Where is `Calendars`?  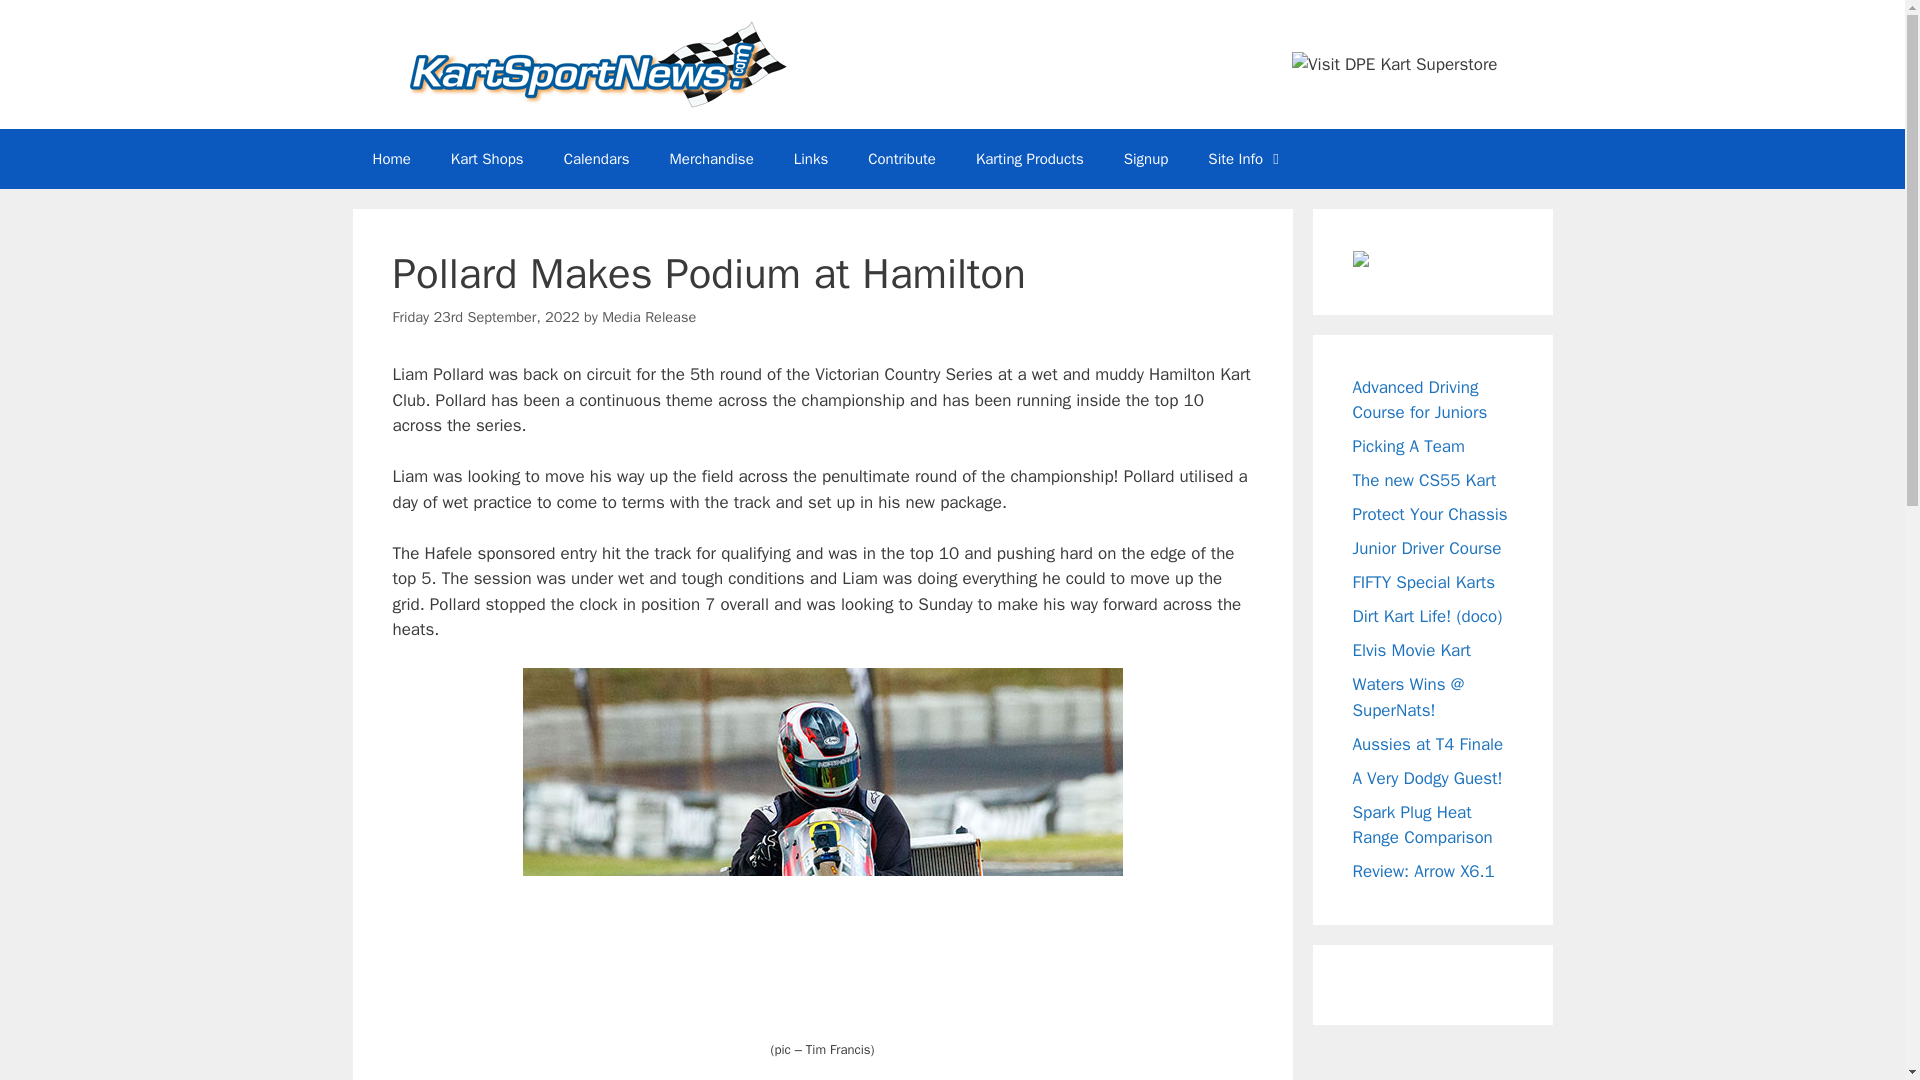 Calendars is located at coordinates (596, 158).